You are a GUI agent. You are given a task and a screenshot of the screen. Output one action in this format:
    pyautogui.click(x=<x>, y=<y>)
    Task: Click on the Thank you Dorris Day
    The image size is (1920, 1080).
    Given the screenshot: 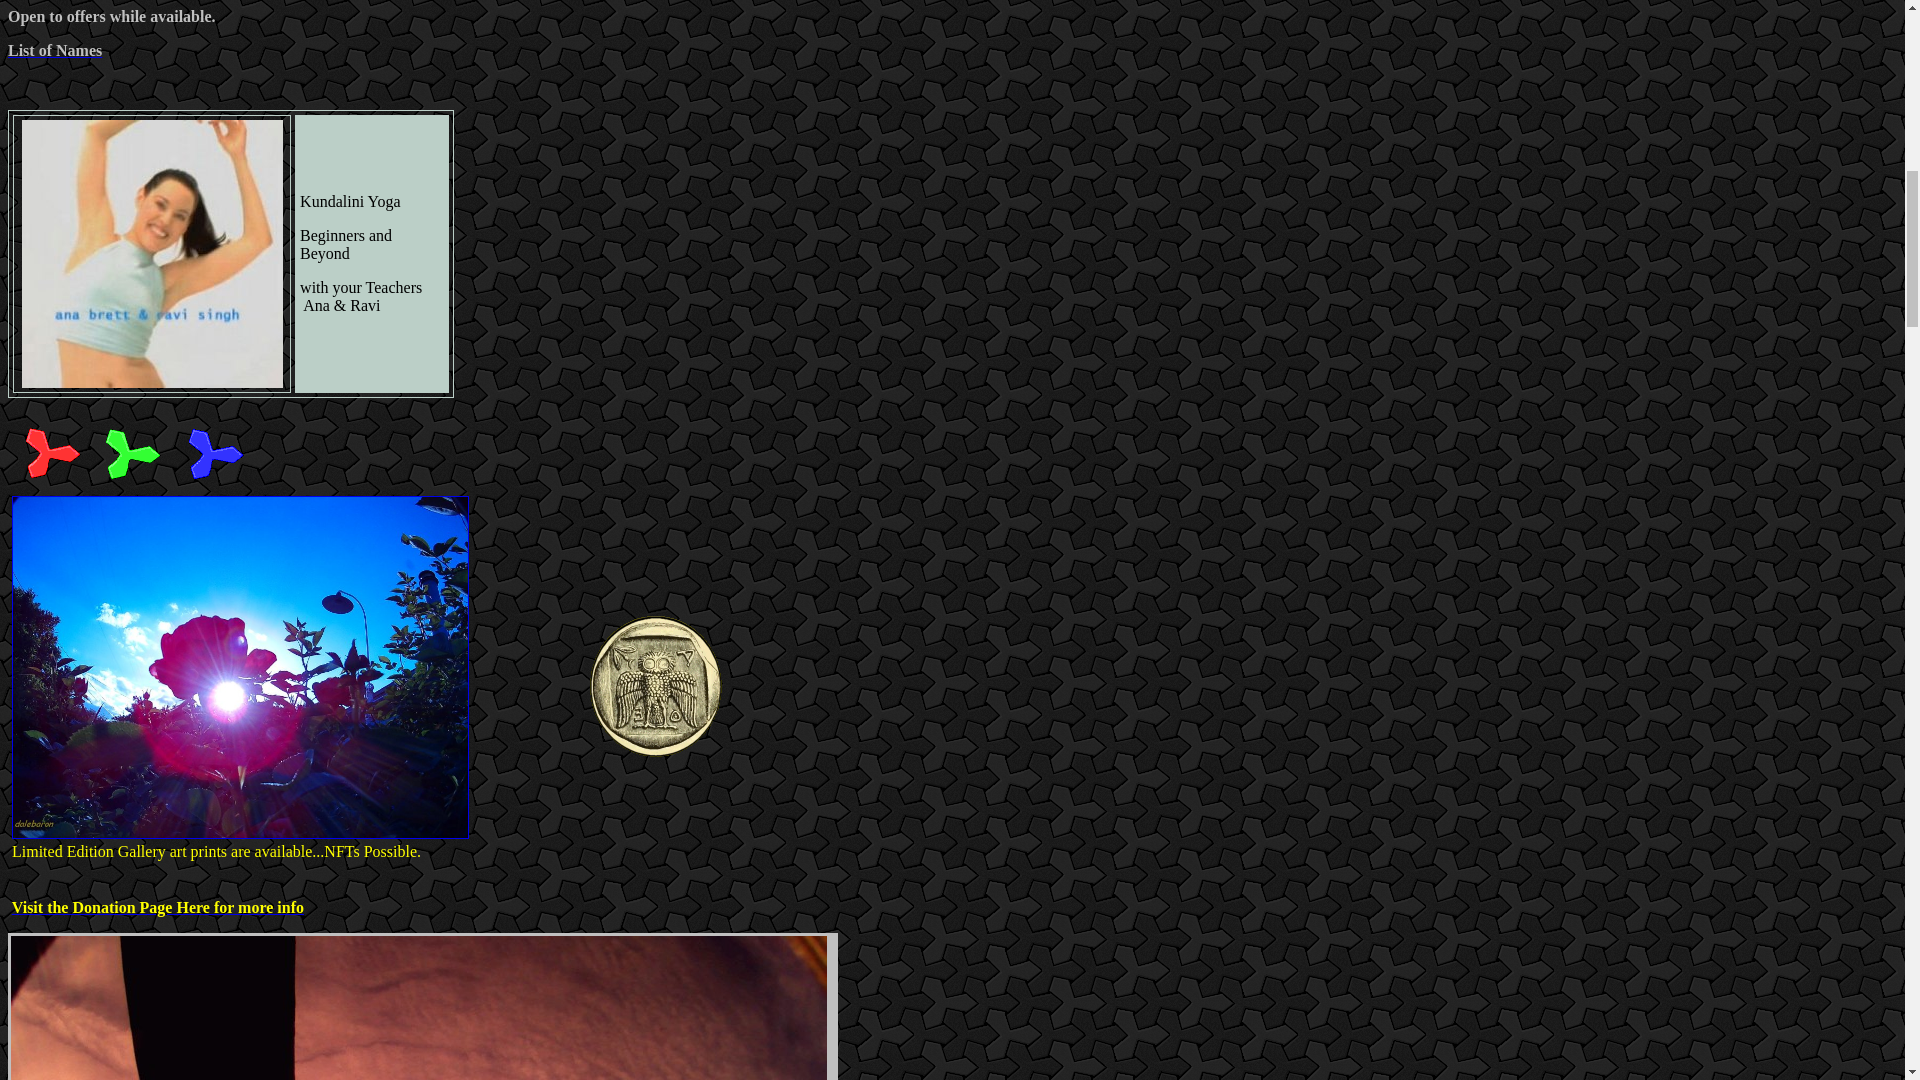 What is the action you would take?
    pyautogui.click(x=130, y=480)
    